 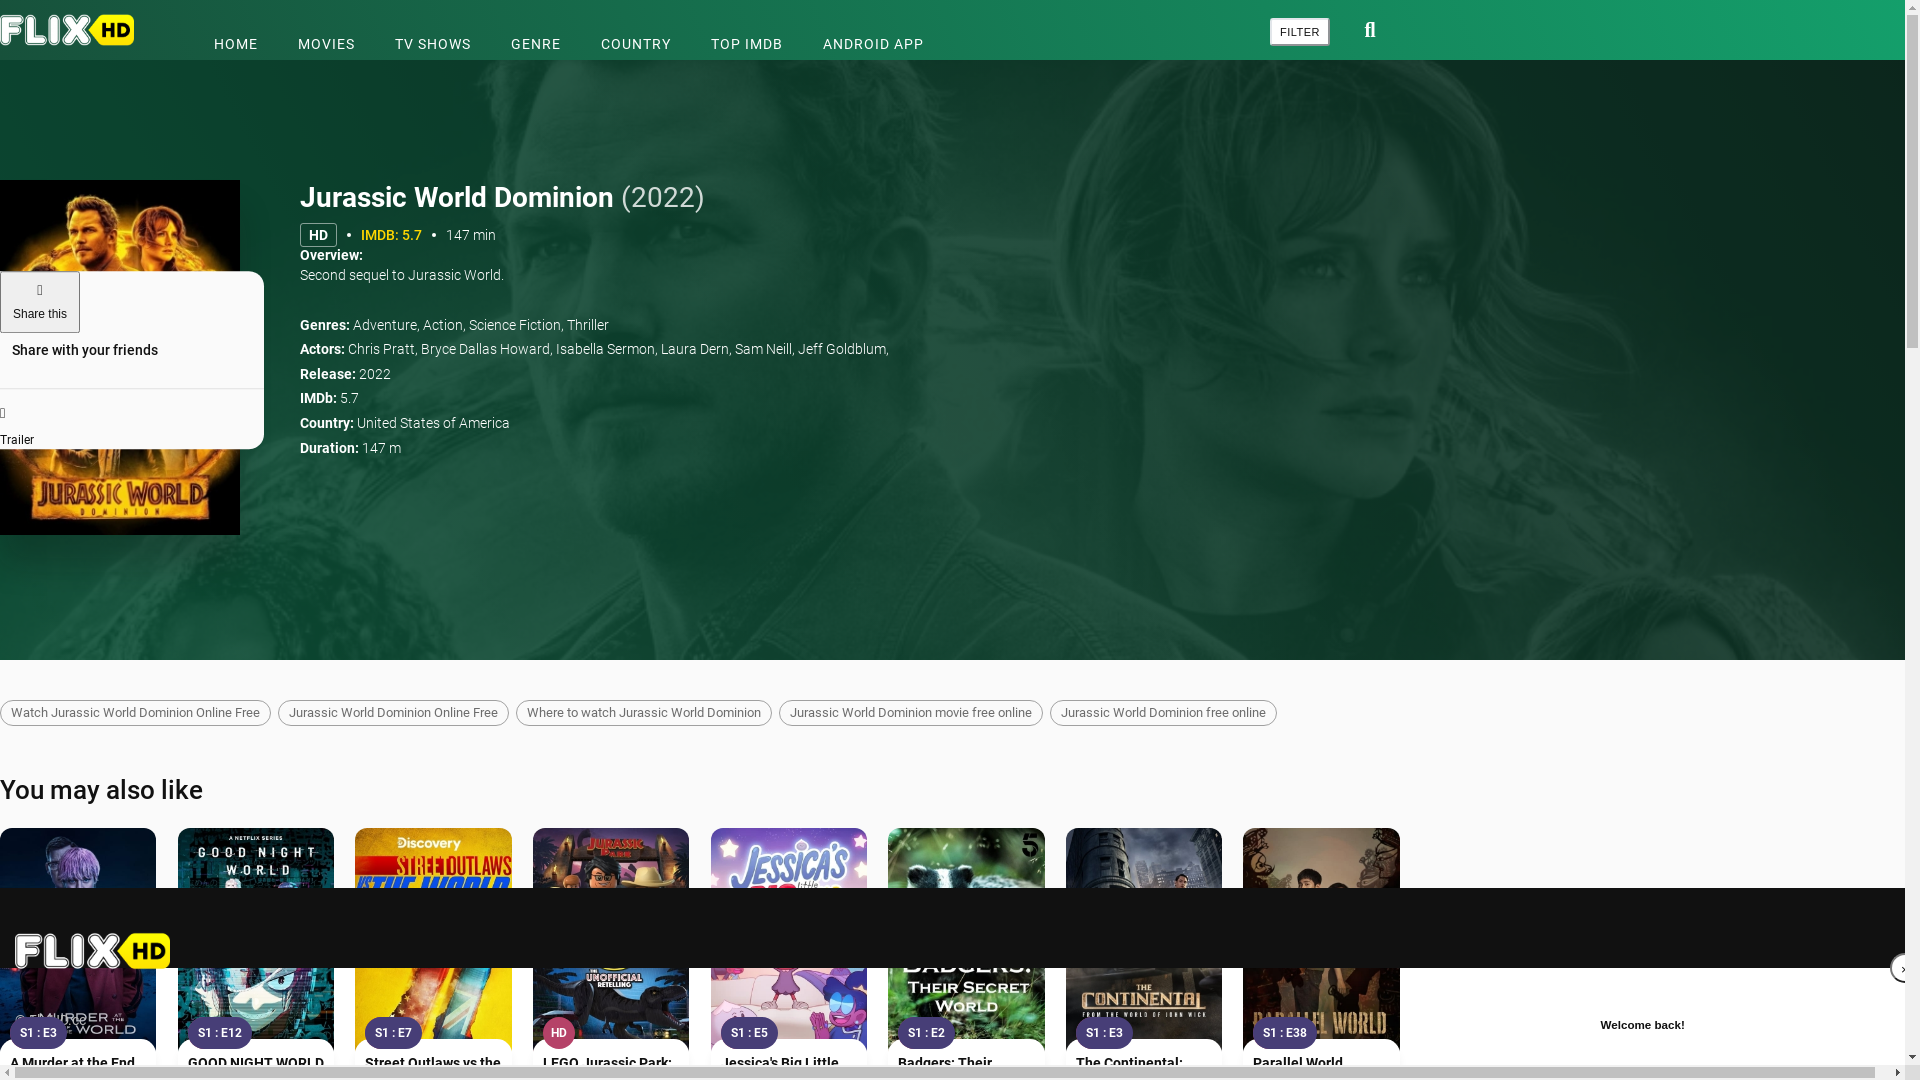 What do you see at coordinates (256, 1063) in the screenshot?
I see `GOOD NIGHT WORLD` at bounding box center [256, 1063].